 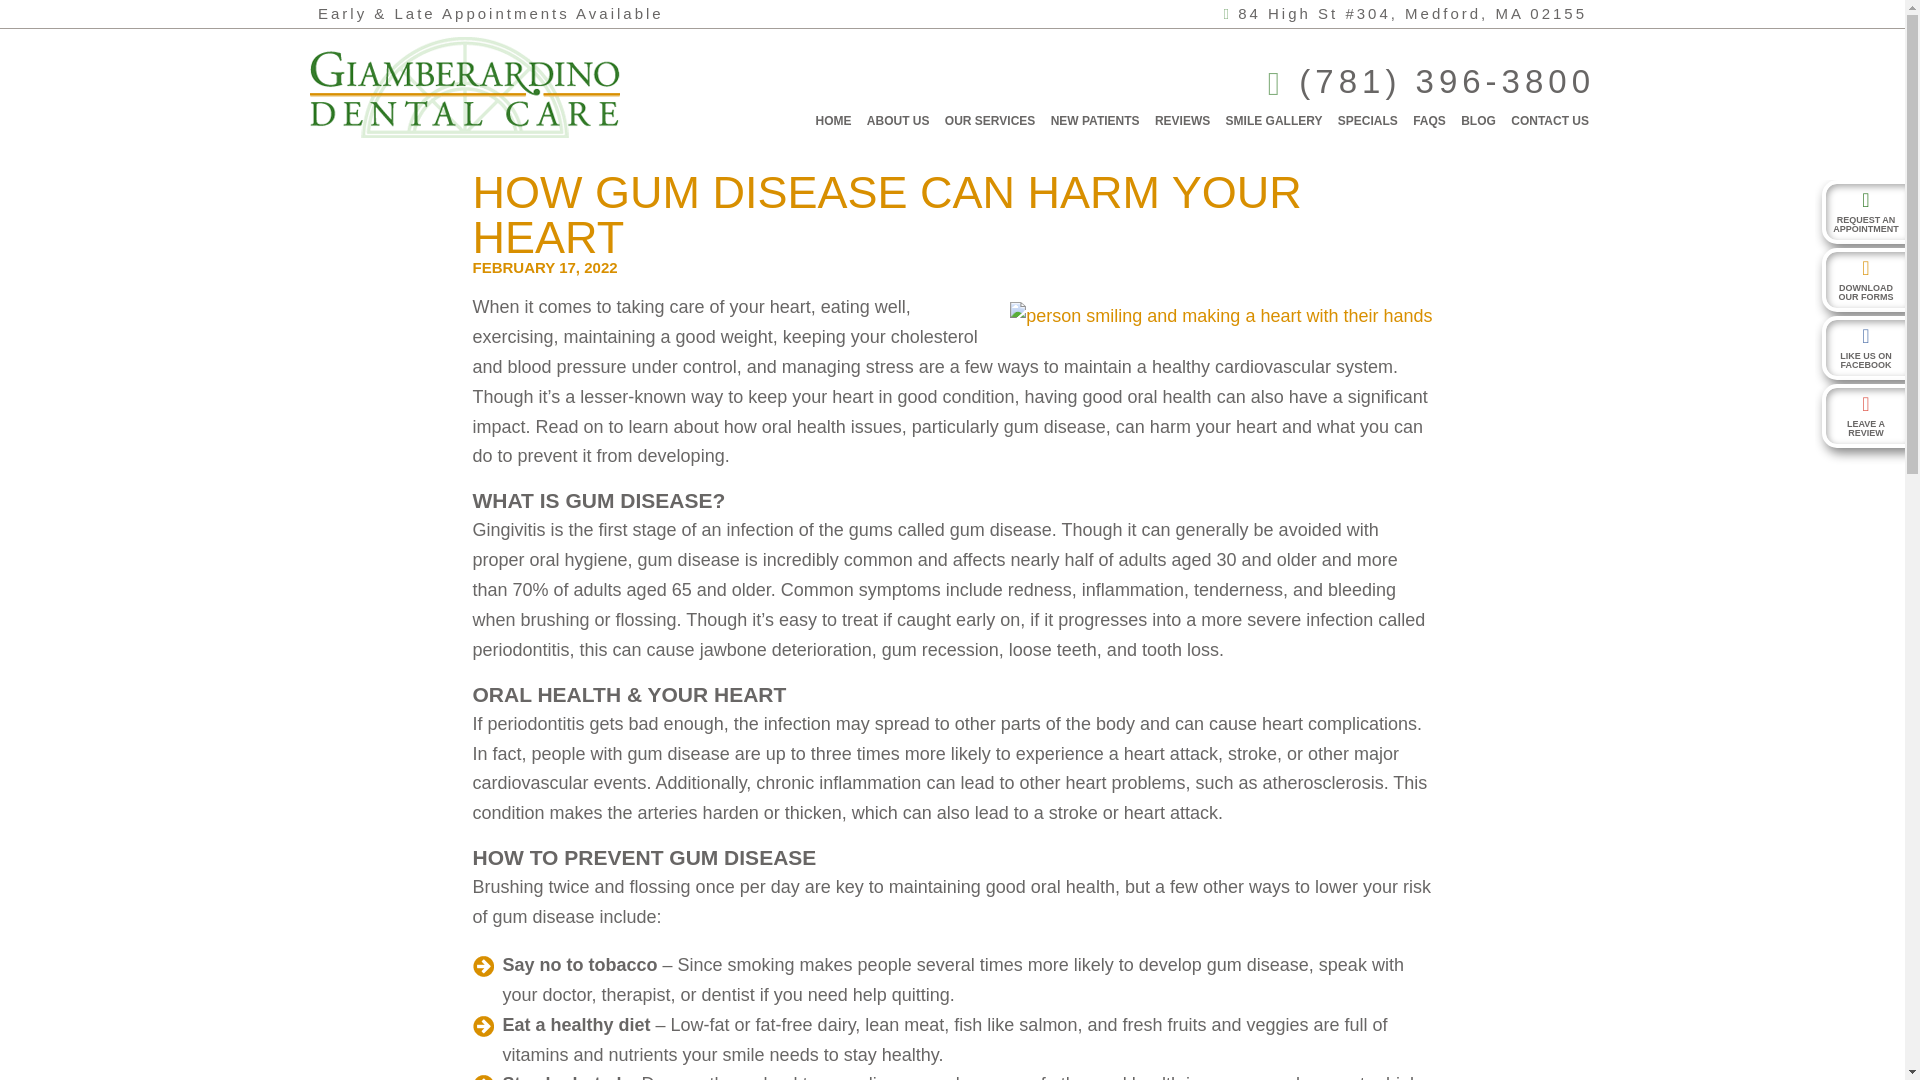 I want to click on ABOUT US, so click(x=898, y=120).